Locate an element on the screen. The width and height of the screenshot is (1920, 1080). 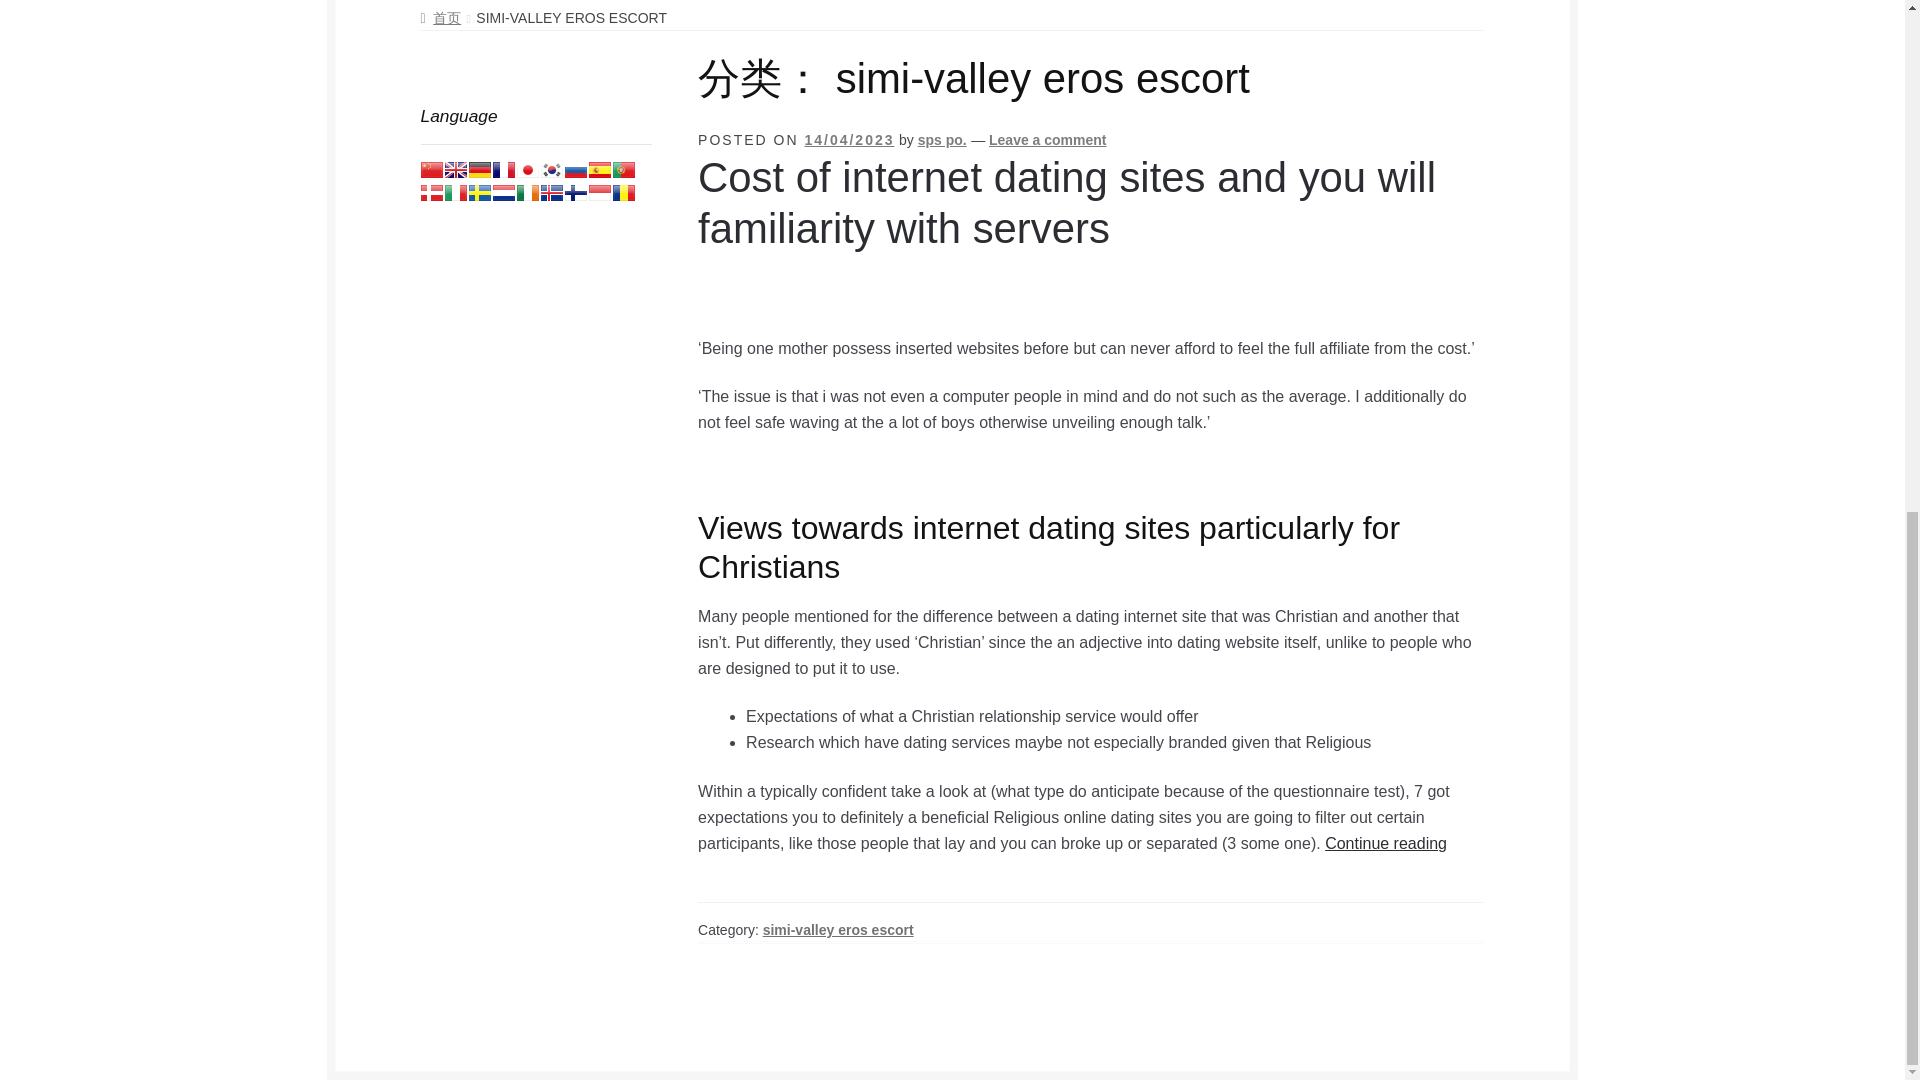
Dutch is located at coordinates (504, 192).